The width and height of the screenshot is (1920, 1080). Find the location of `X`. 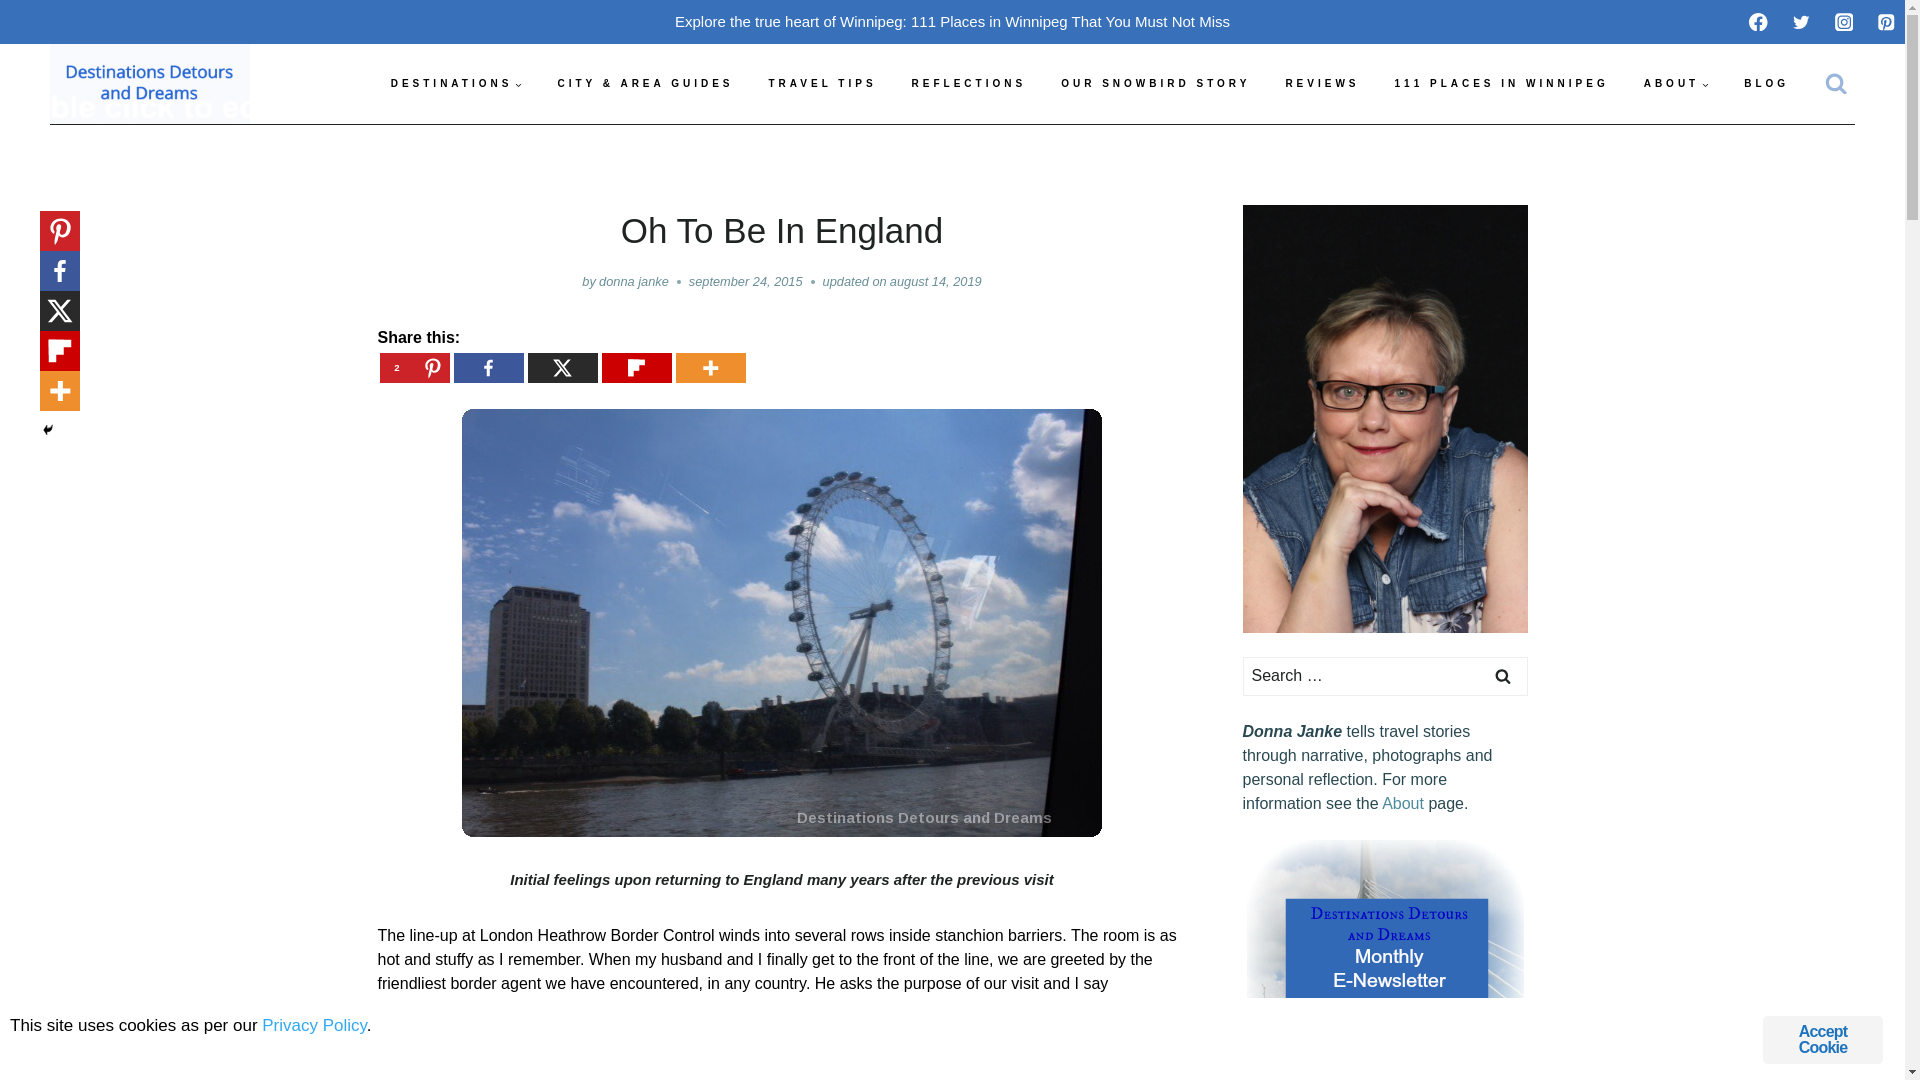

X is located at coordinates (60, 310).